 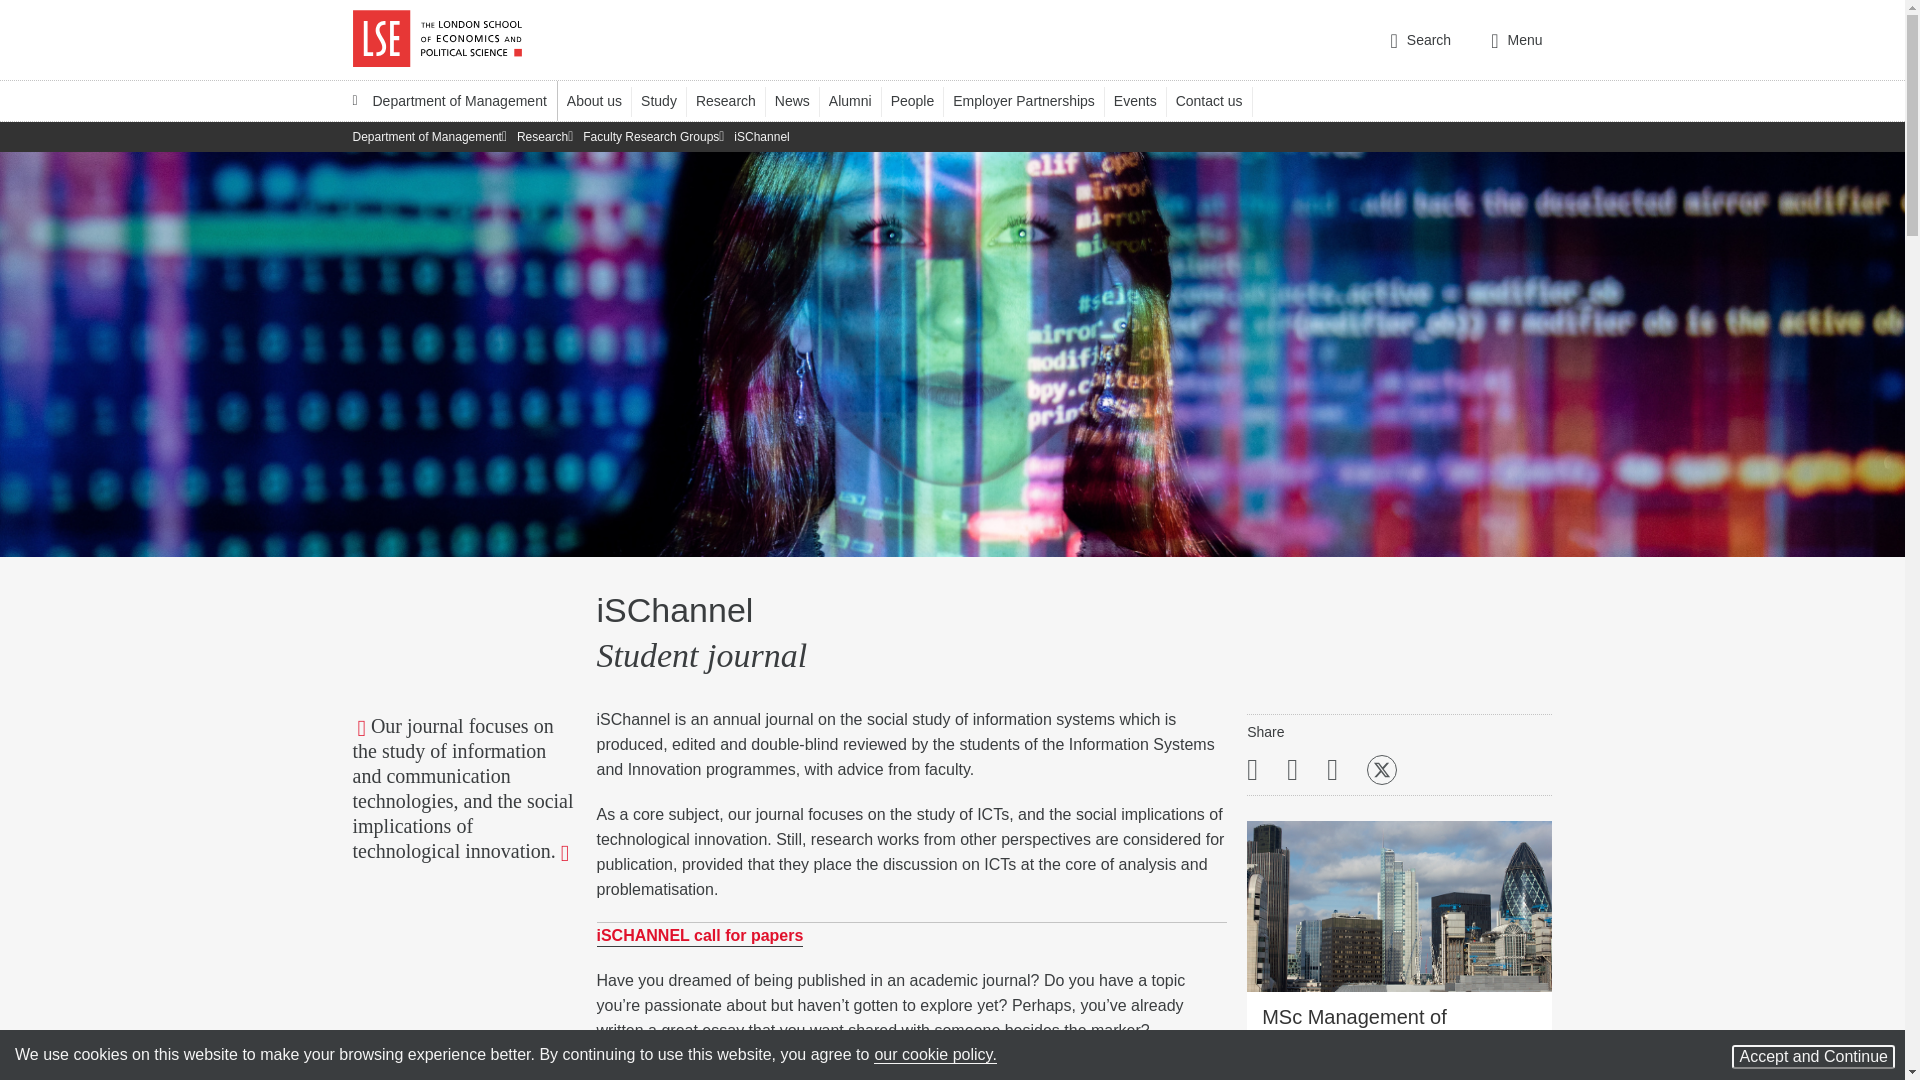 I want to click on Events, so click(x=1144, y=100).